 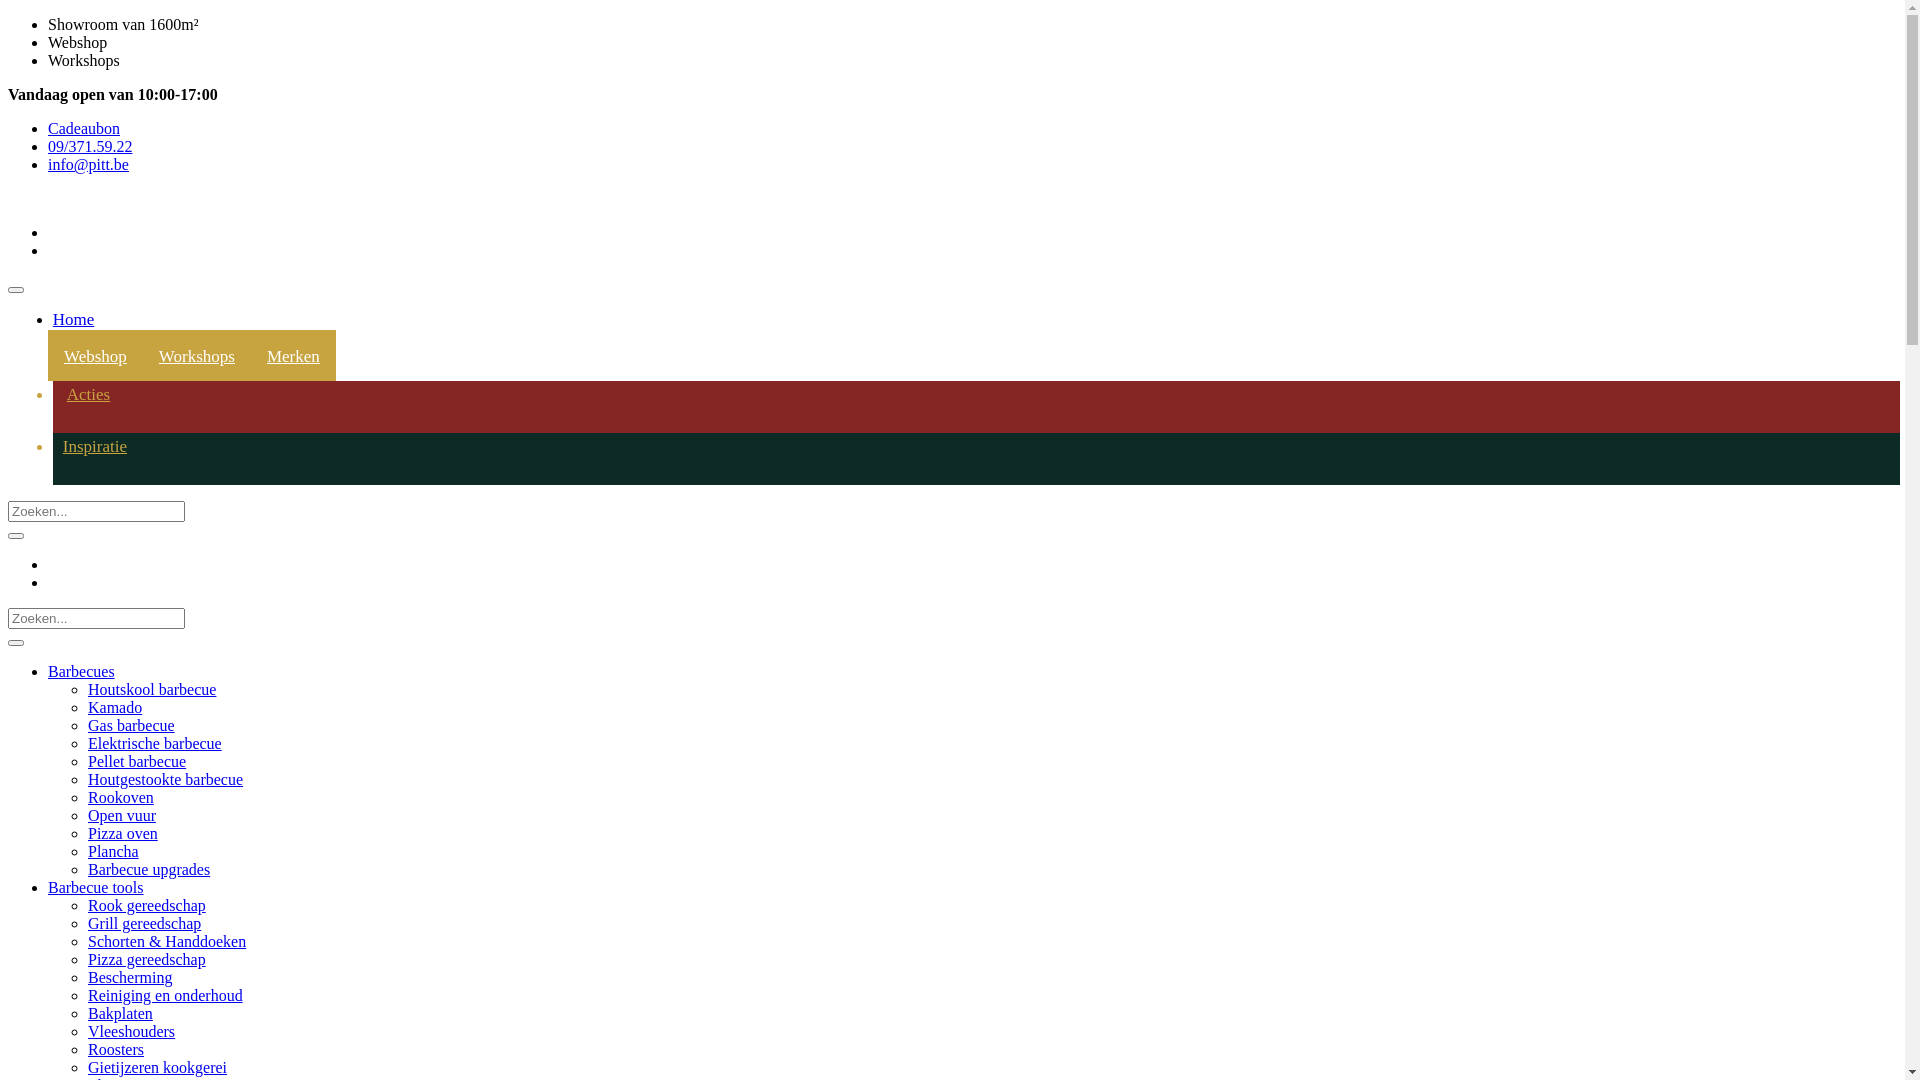 I want to click on Betaling en verzending, so click(x=122, y=918).